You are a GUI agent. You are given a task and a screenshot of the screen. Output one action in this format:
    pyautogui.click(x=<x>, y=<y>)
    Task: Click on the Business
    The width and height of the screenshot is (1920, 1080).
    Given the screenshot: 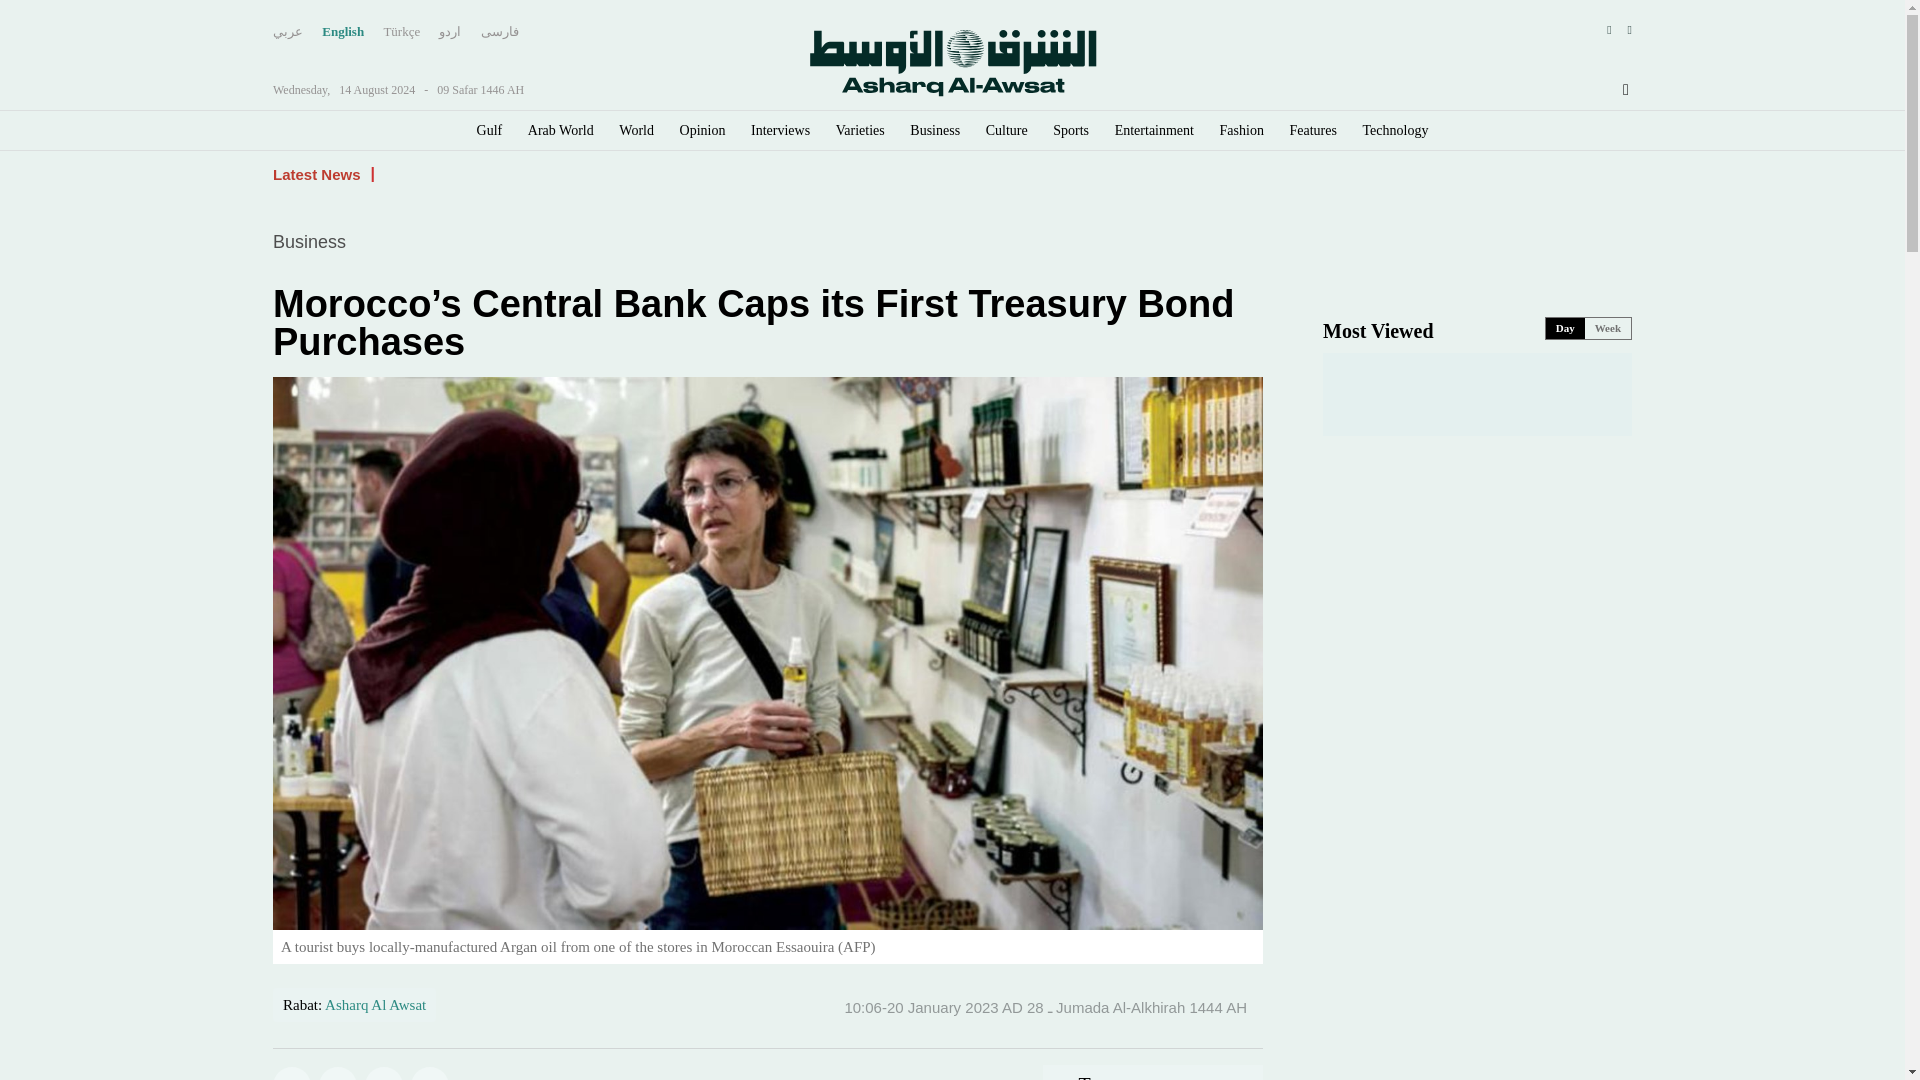 What is the action you would take?
    pyautogui.click(x=935, y=131)
    